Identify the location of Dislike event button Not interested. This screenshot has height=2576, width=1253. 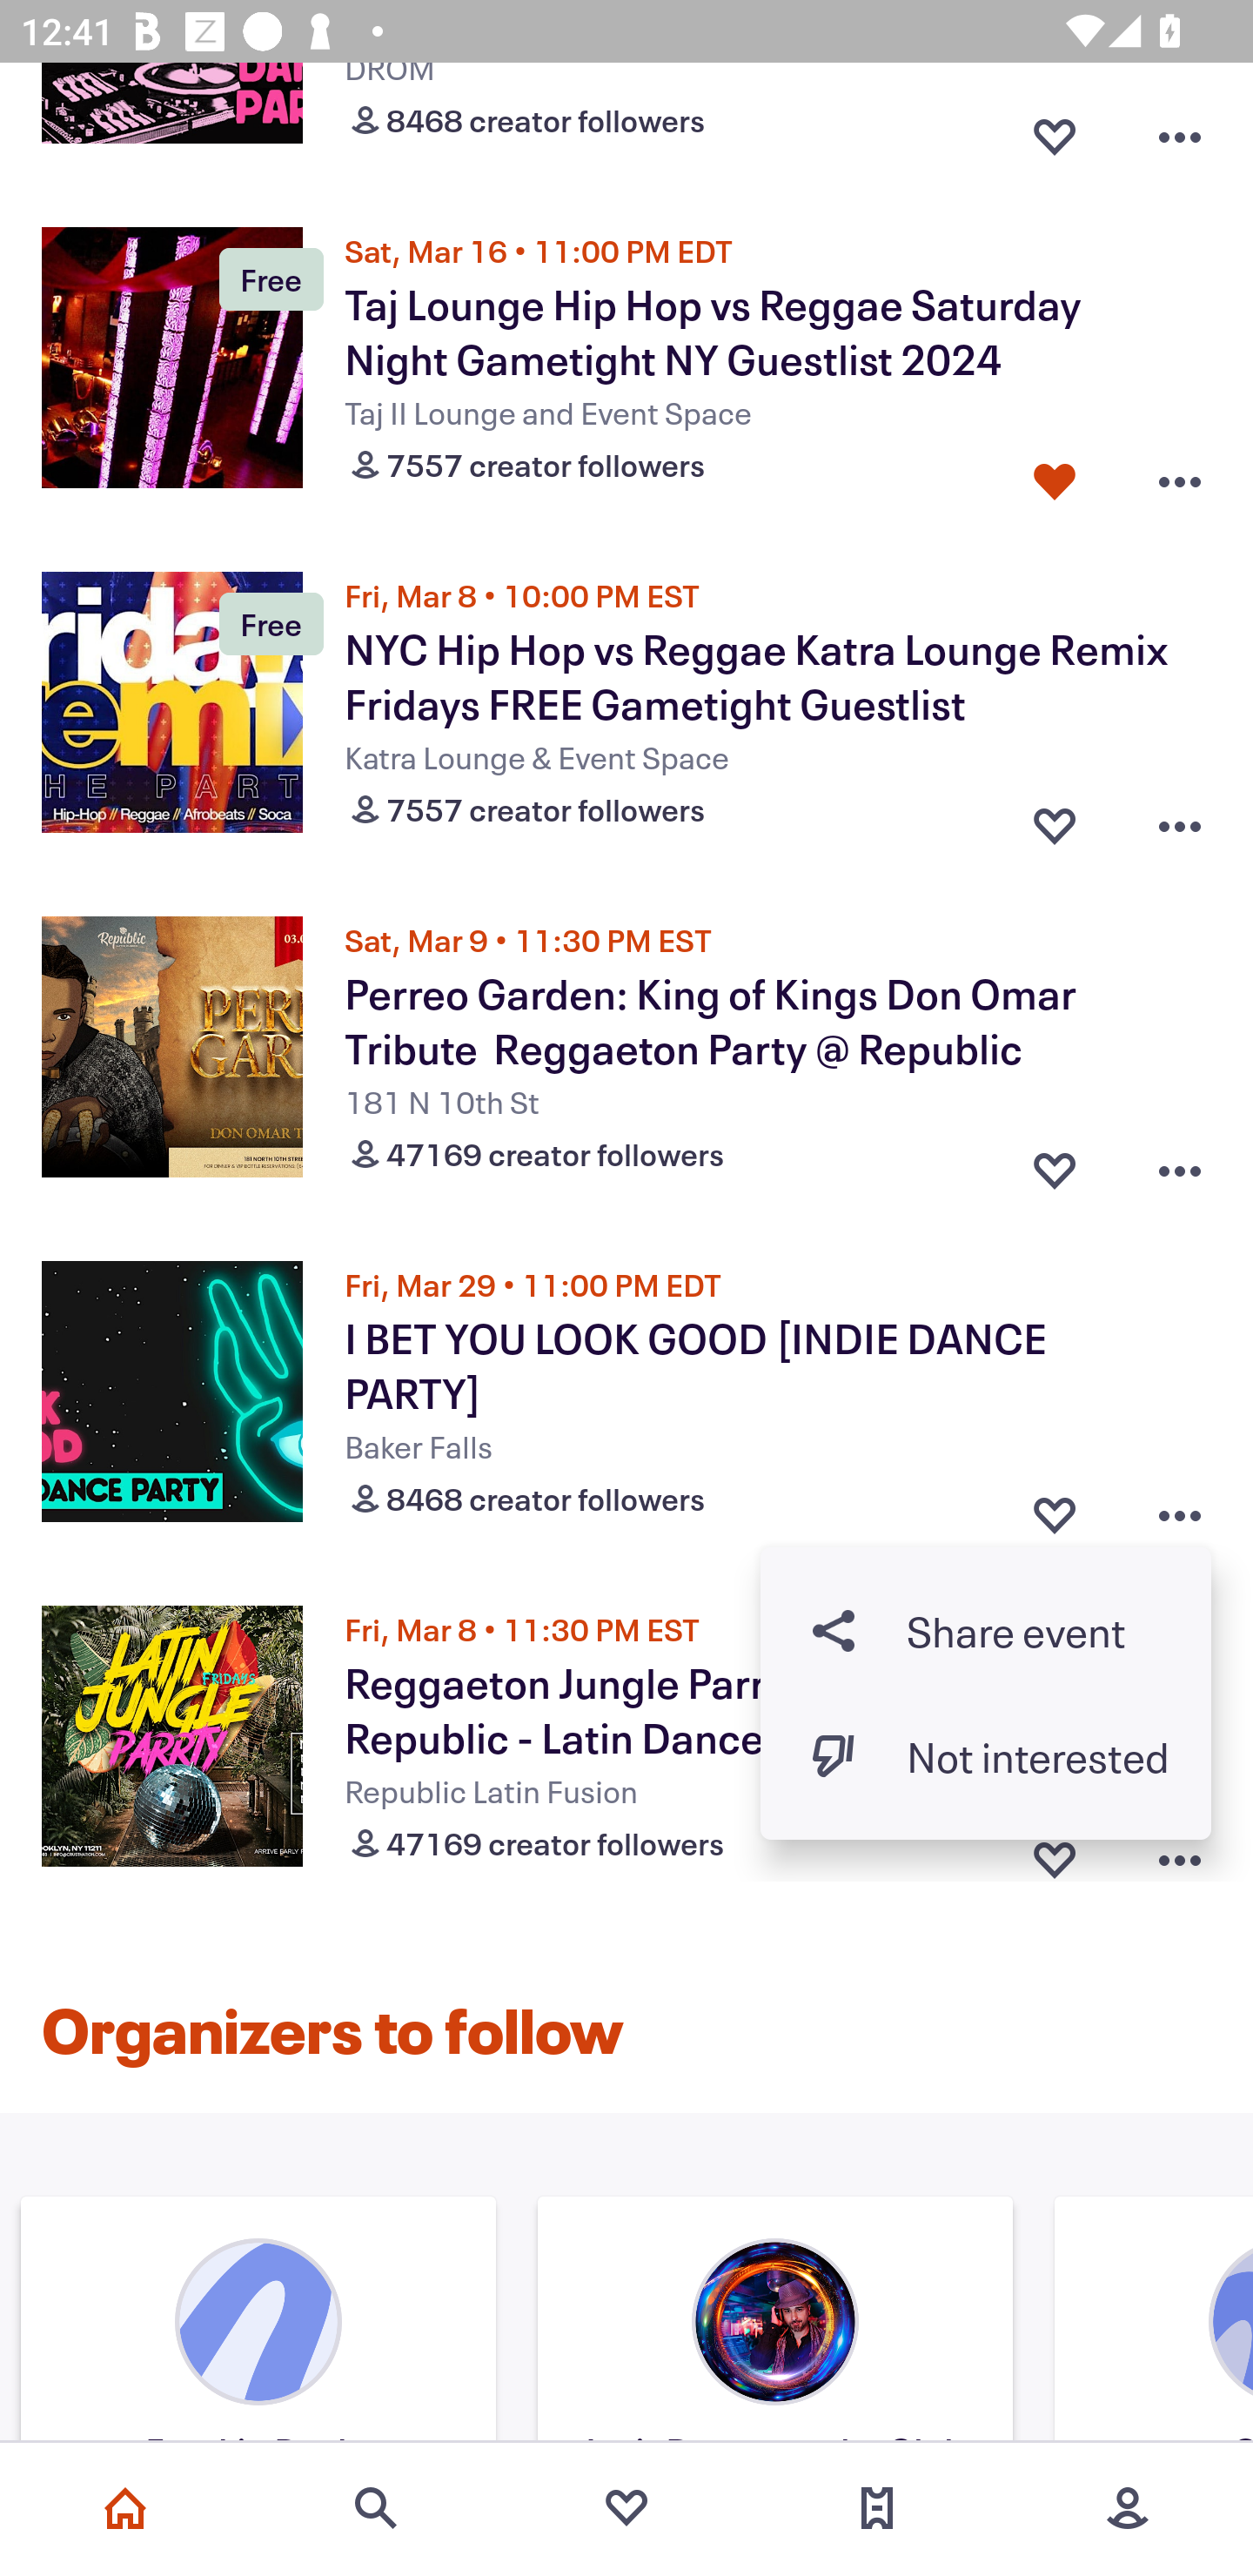
(986, 1754).